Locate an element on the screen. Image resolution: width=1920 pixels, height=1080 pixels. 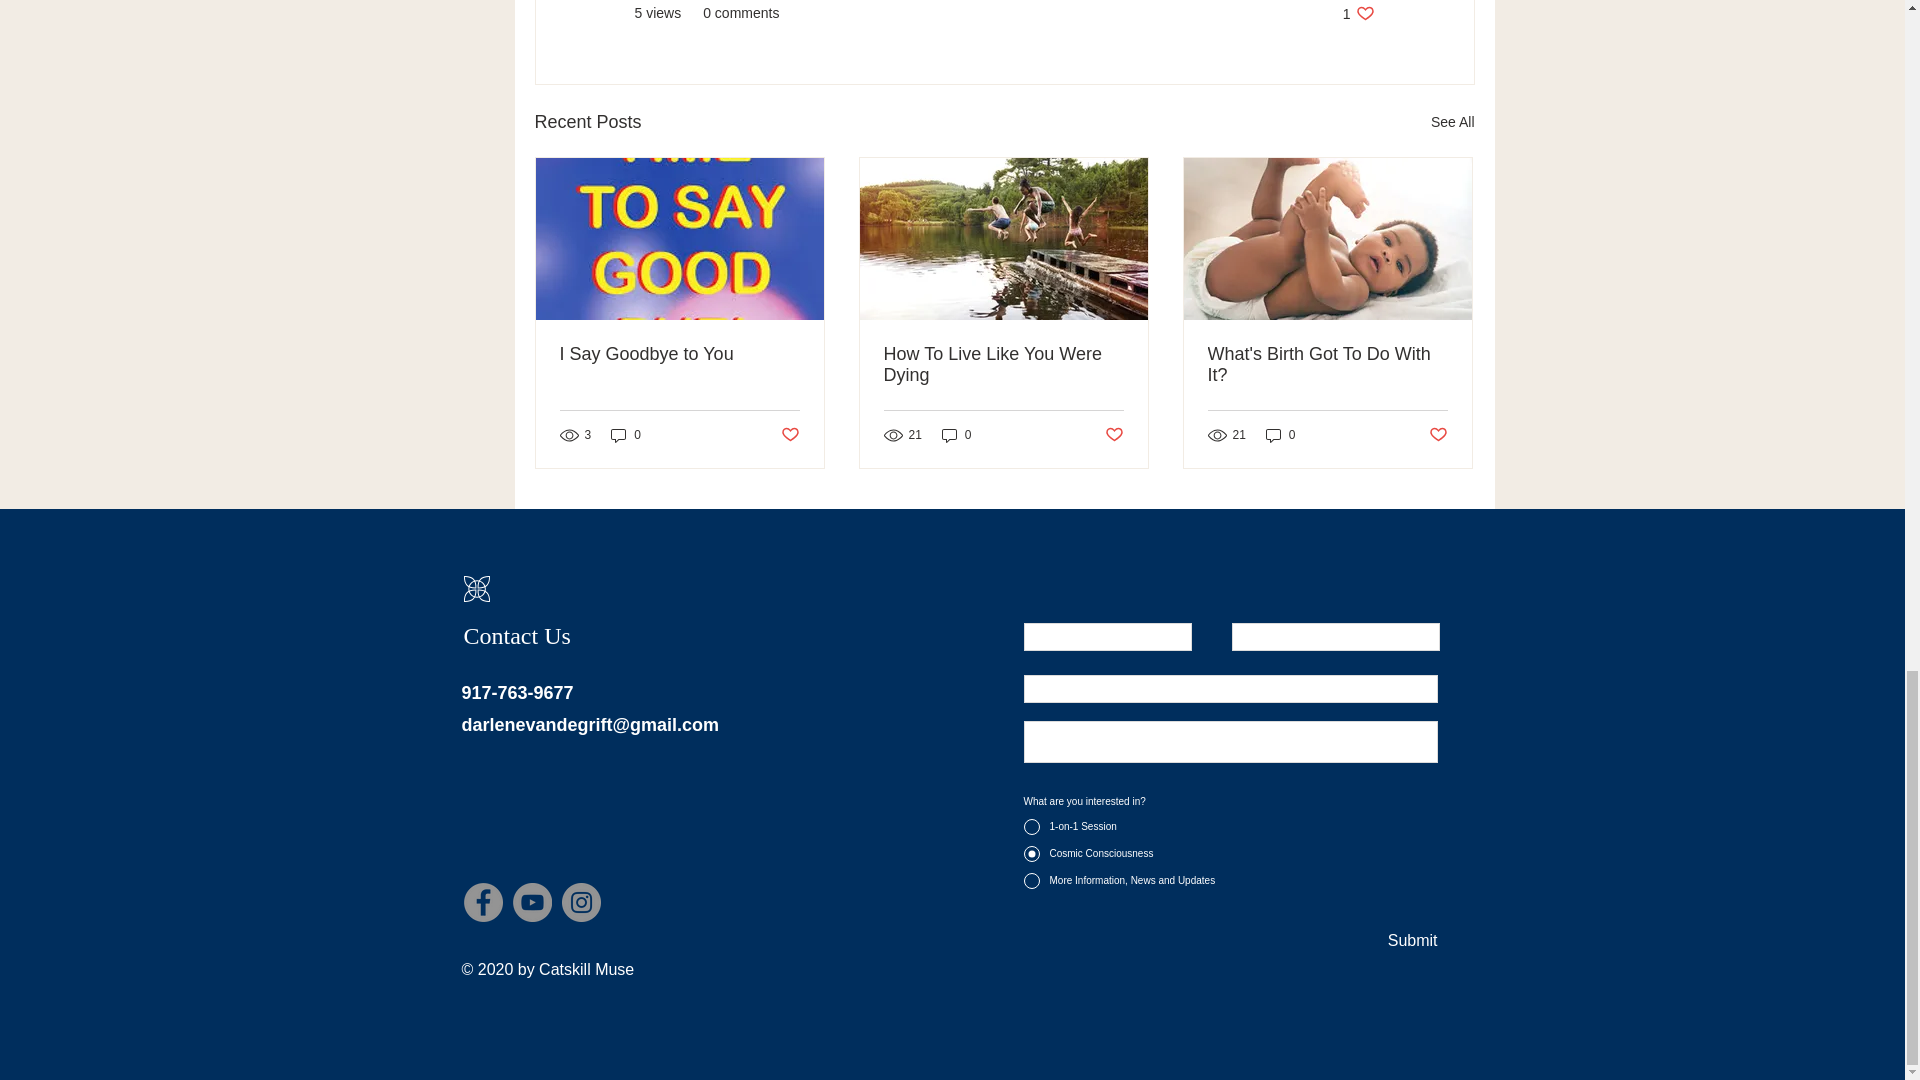
Post not marked as liked is located at coordinates (788, 436).